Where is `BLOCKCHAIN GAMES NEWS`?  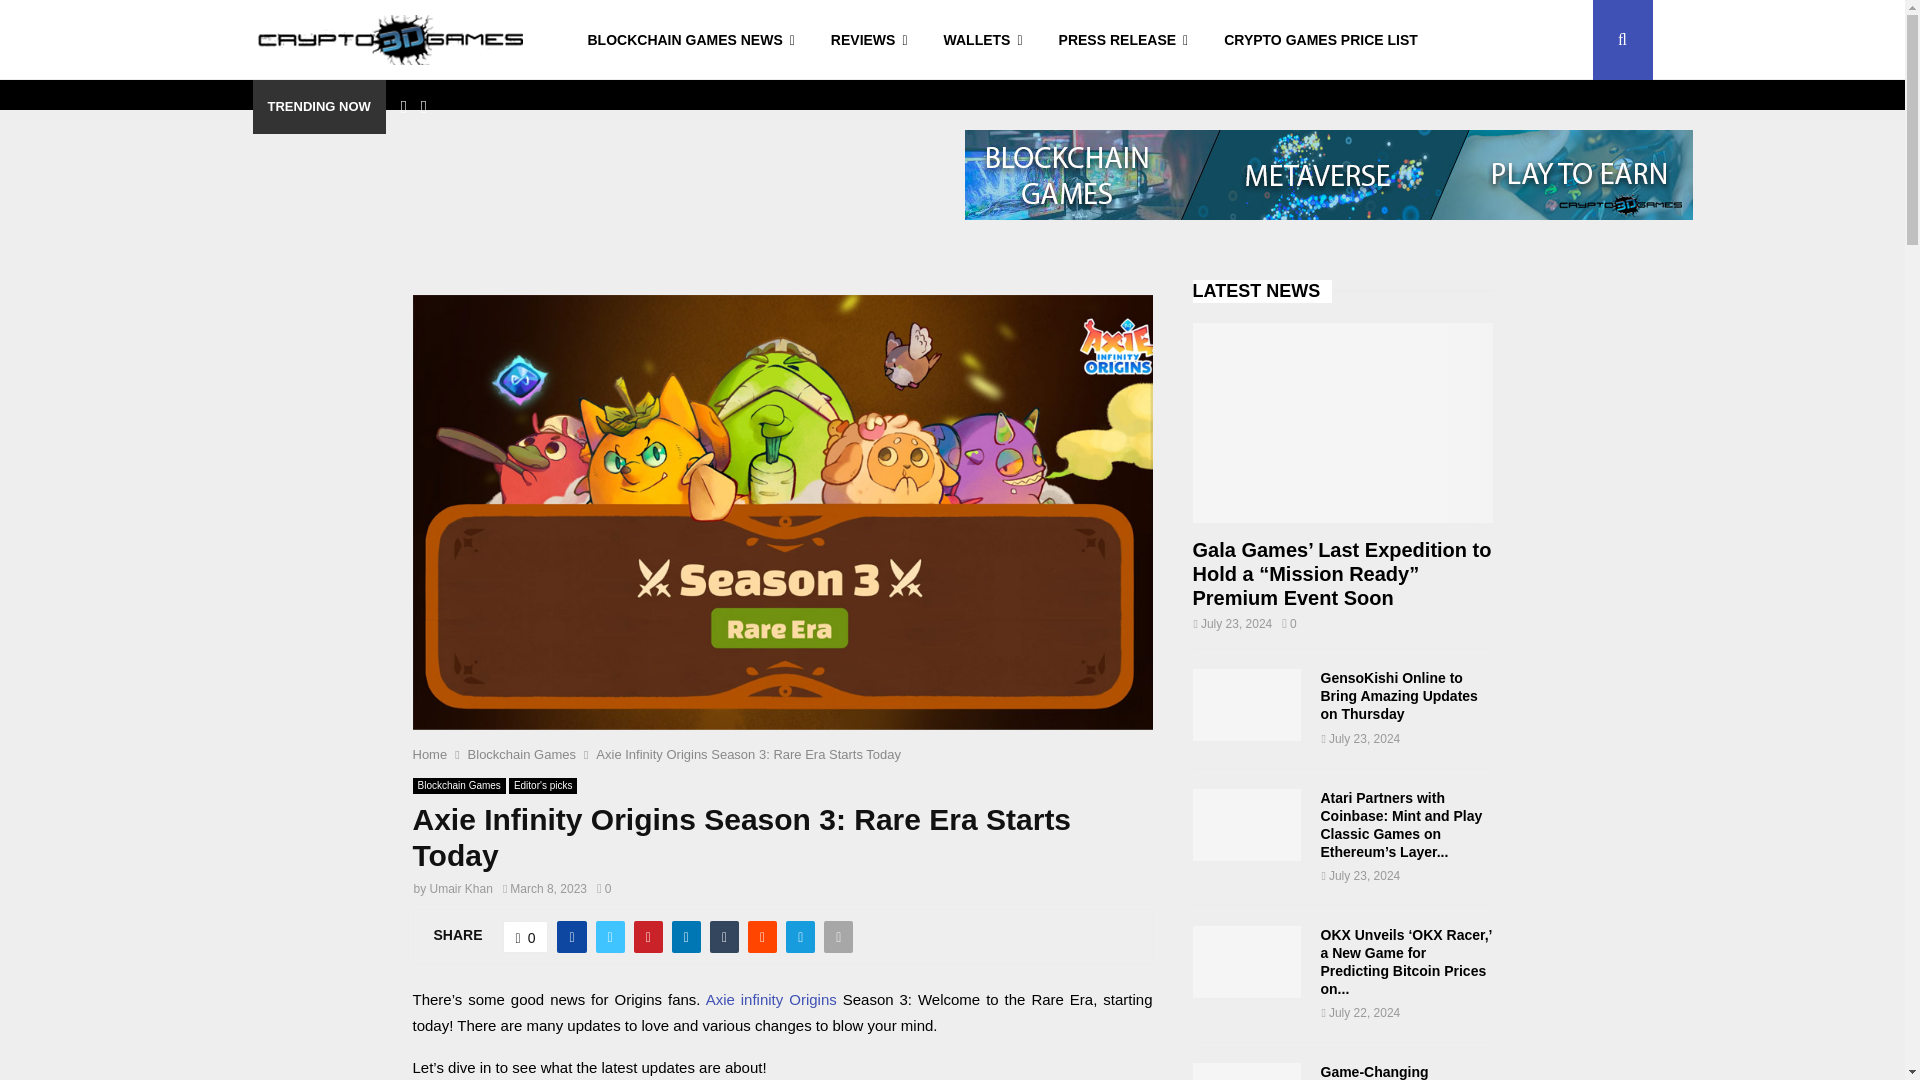
BLOCKCHAIN GAMES NEWS is located at coordinates (691, 40).